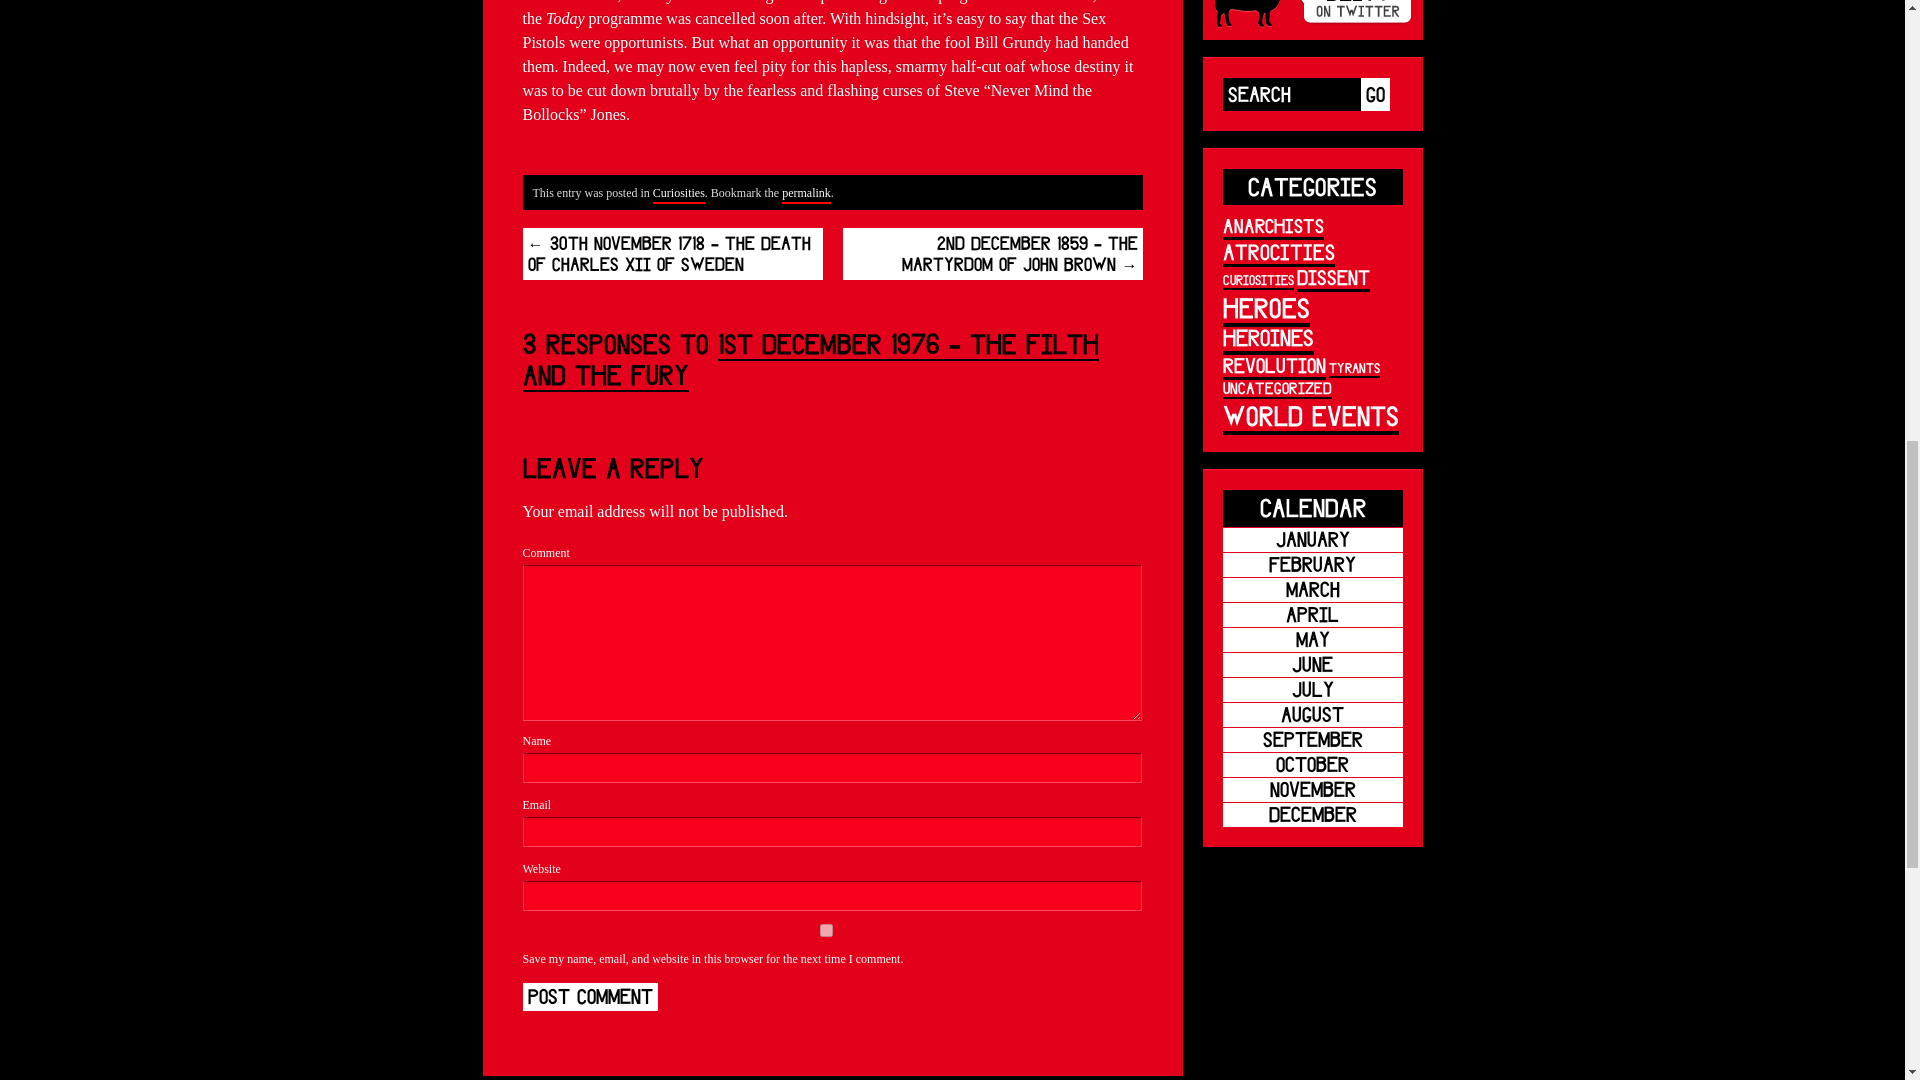 The height and width of the screenshot is (1080, 1920). I want to click on HEROES, so click(1265, 309).